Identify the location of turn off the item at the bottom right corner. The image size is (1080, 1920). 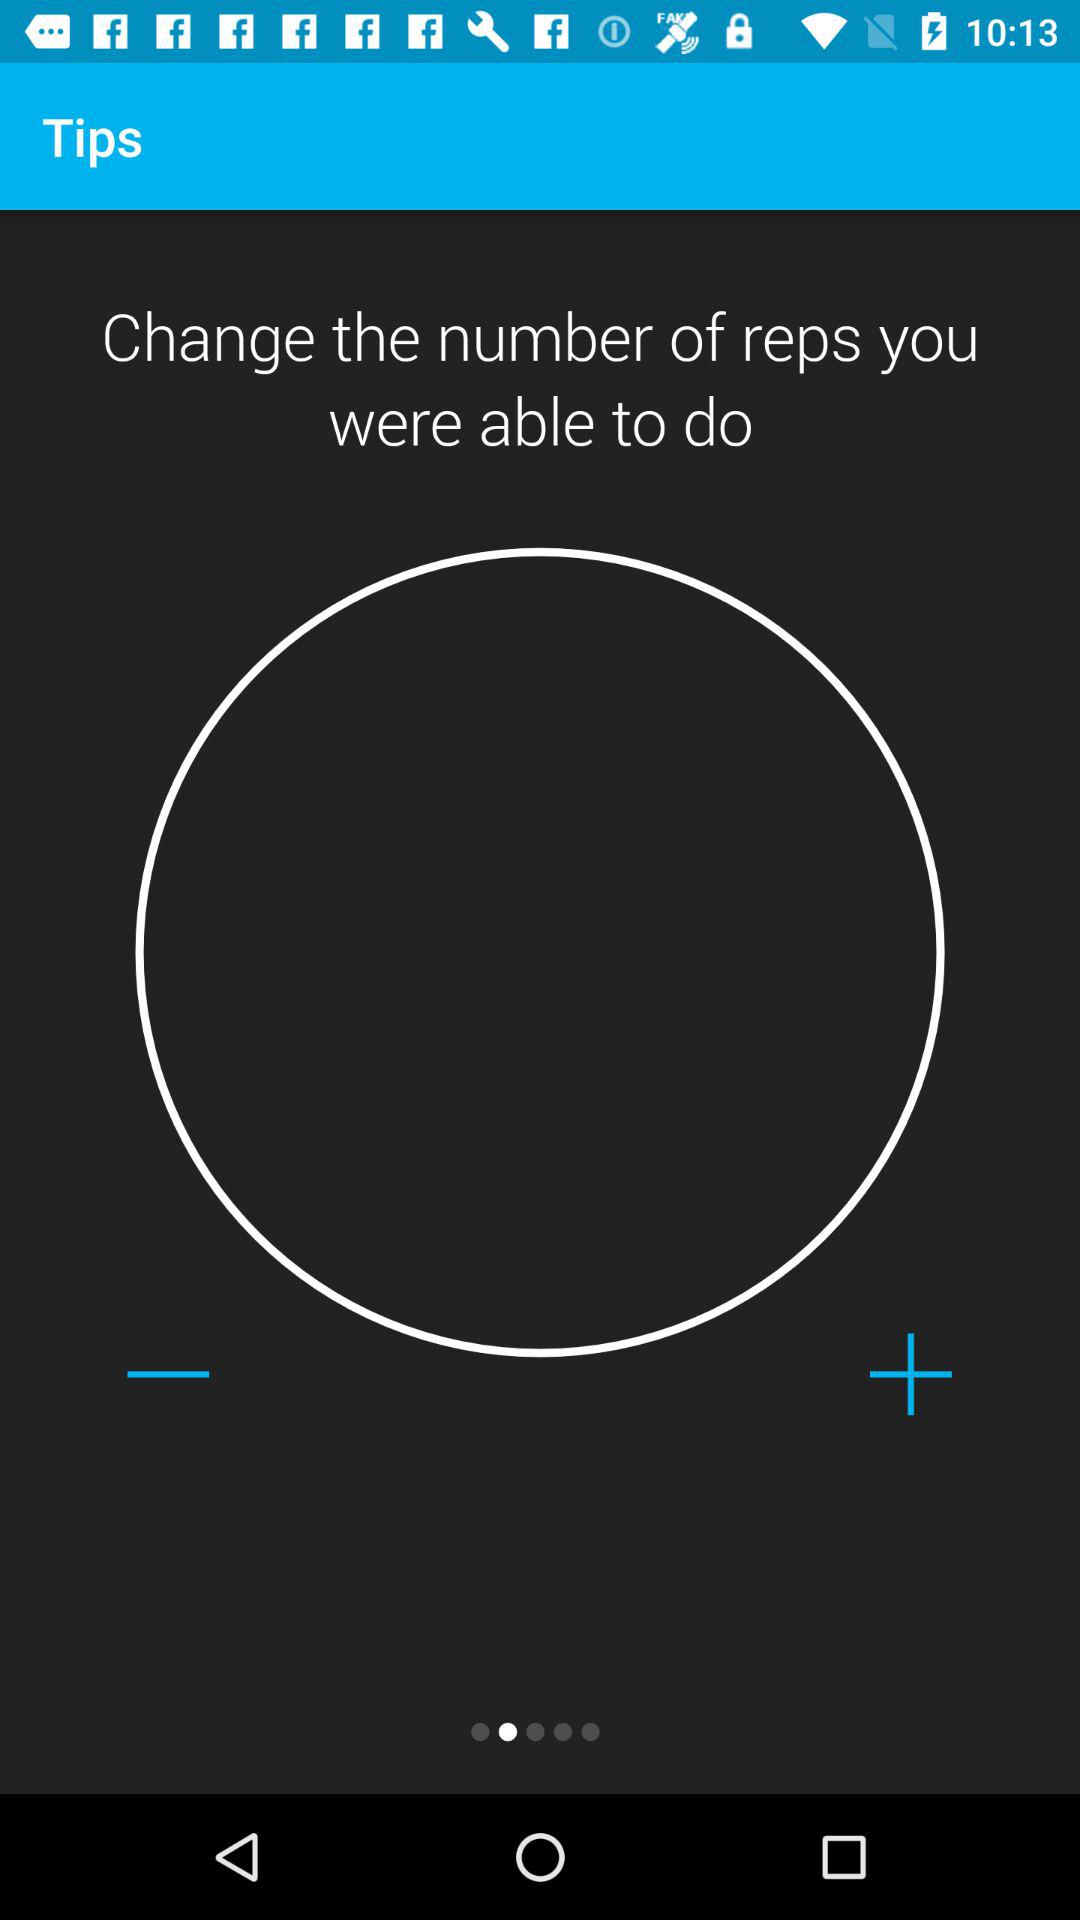
(910, 1374).